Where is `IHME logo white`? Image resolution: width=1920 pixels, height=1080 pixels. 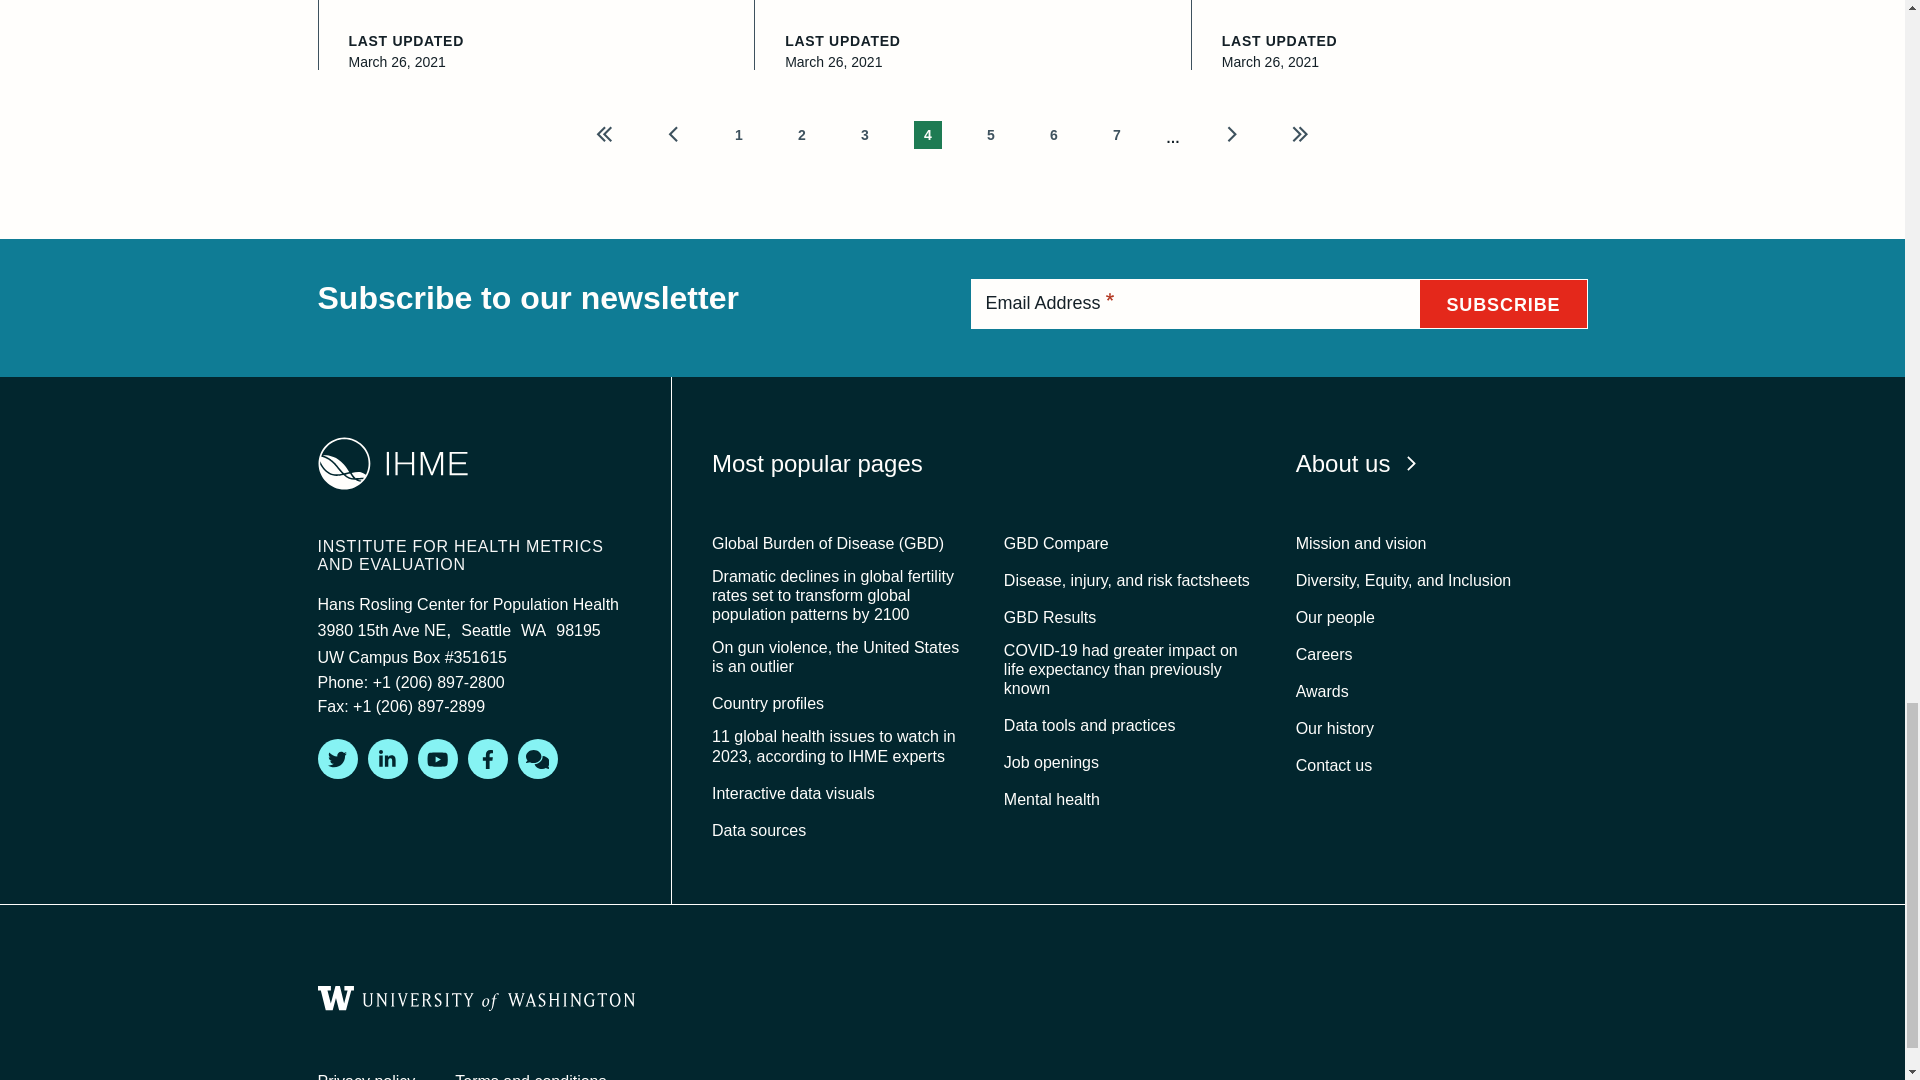
IHME logo white is located at coordinates (393, 464).